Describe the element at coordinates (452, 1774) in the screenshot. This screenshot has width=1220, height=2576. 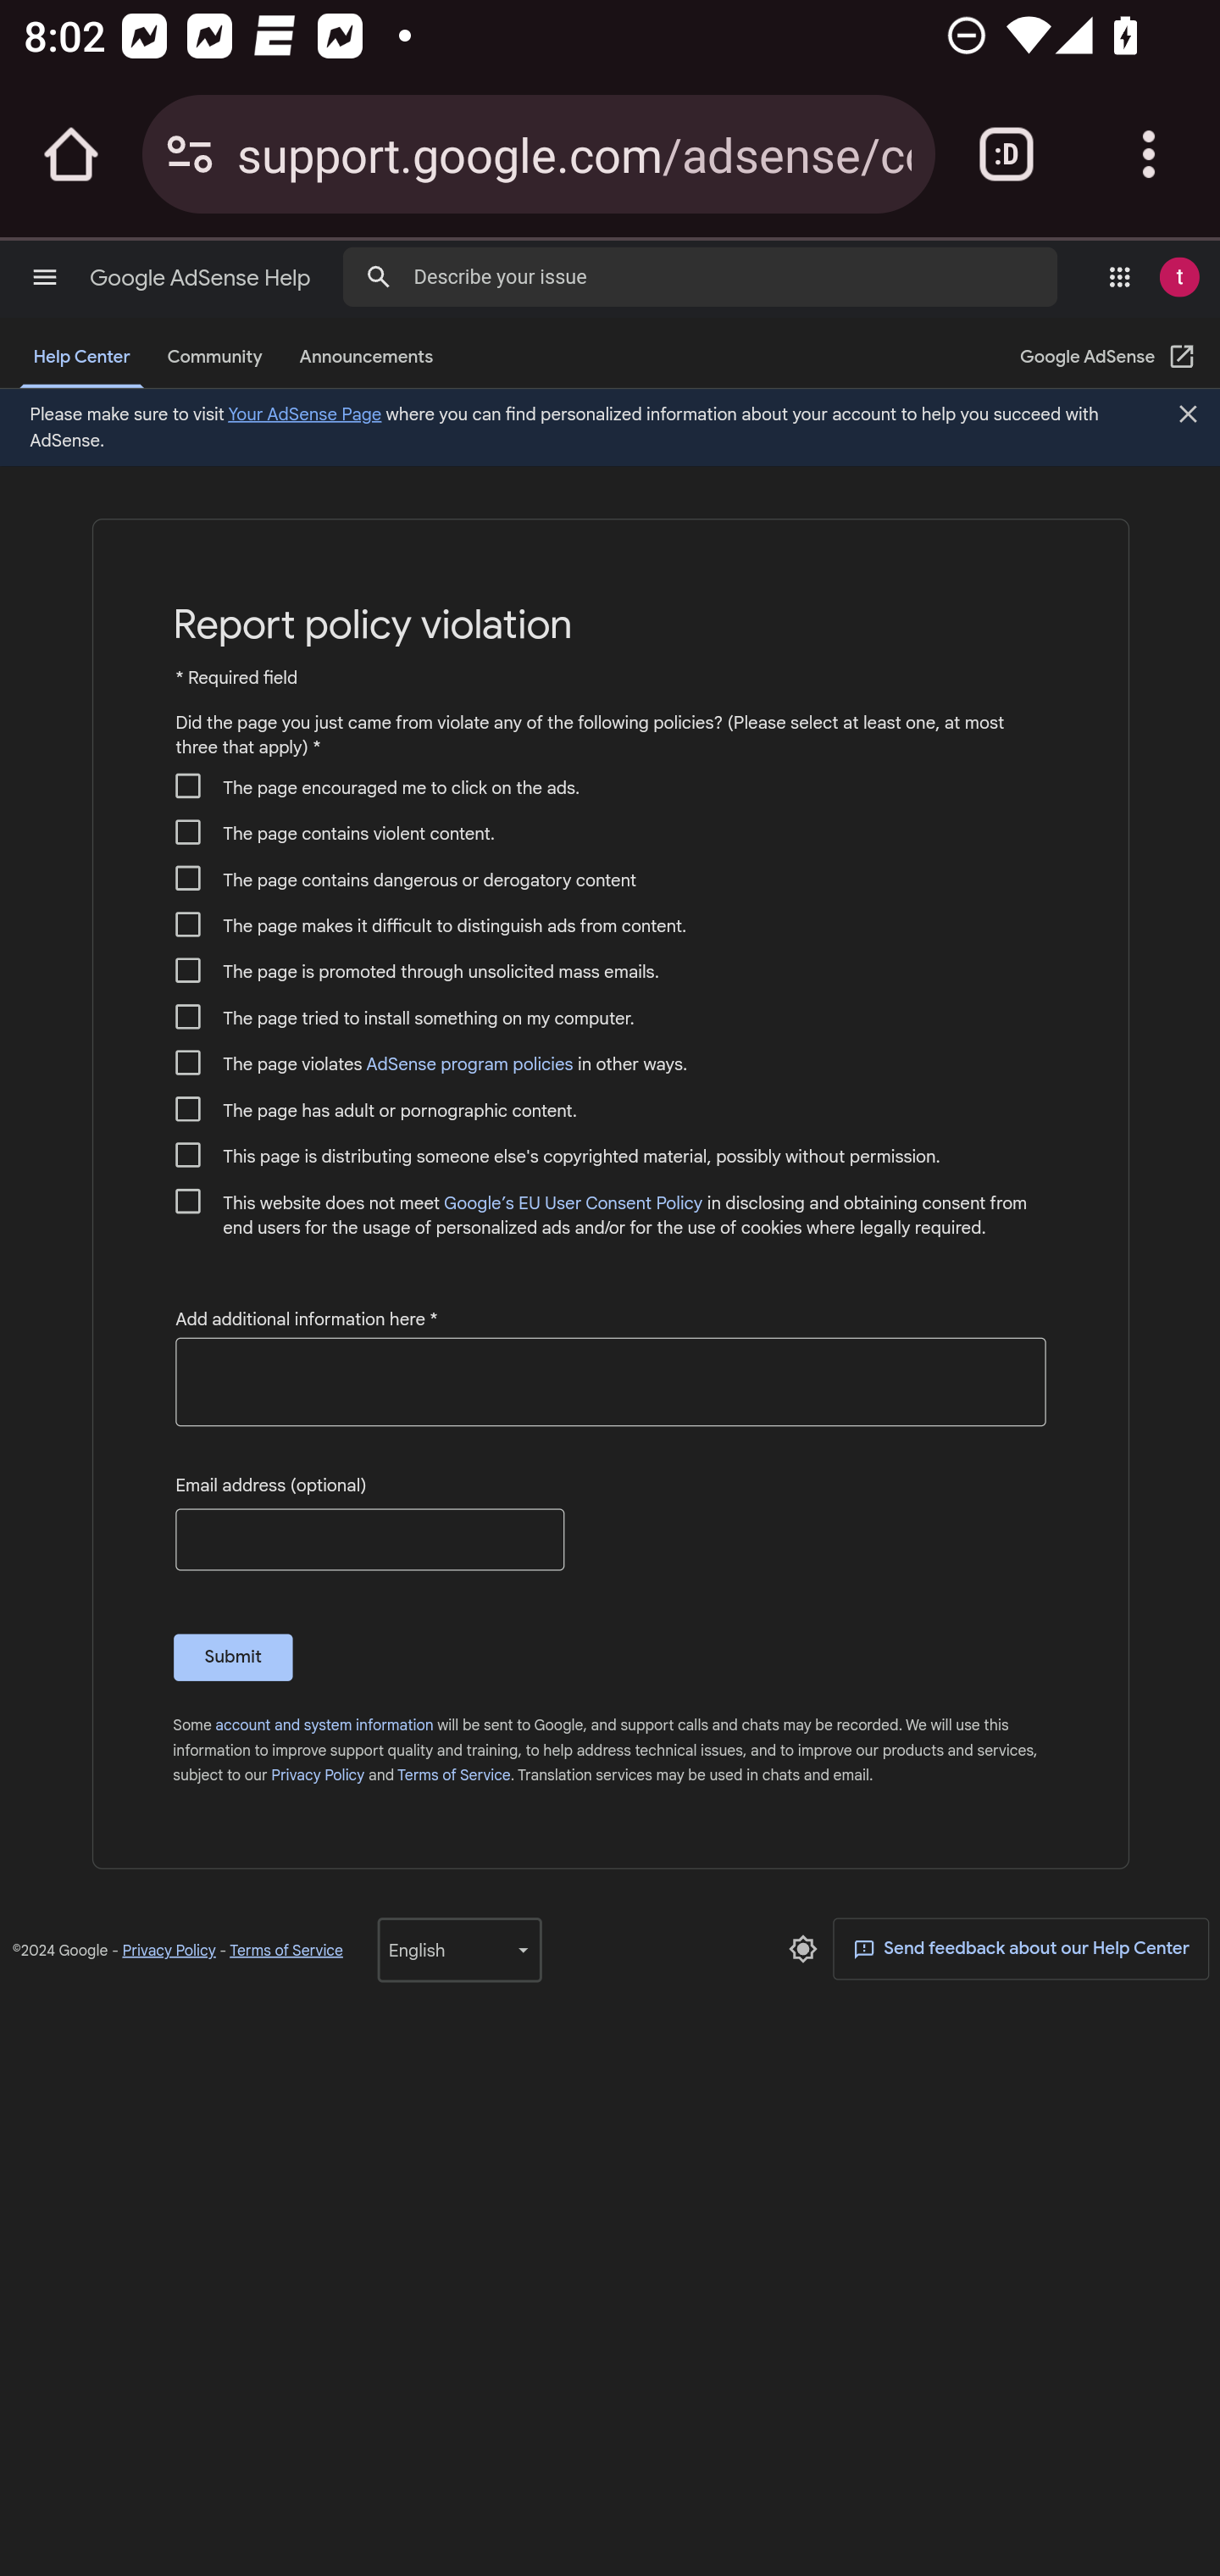
I see `Terms of Service` at that location.